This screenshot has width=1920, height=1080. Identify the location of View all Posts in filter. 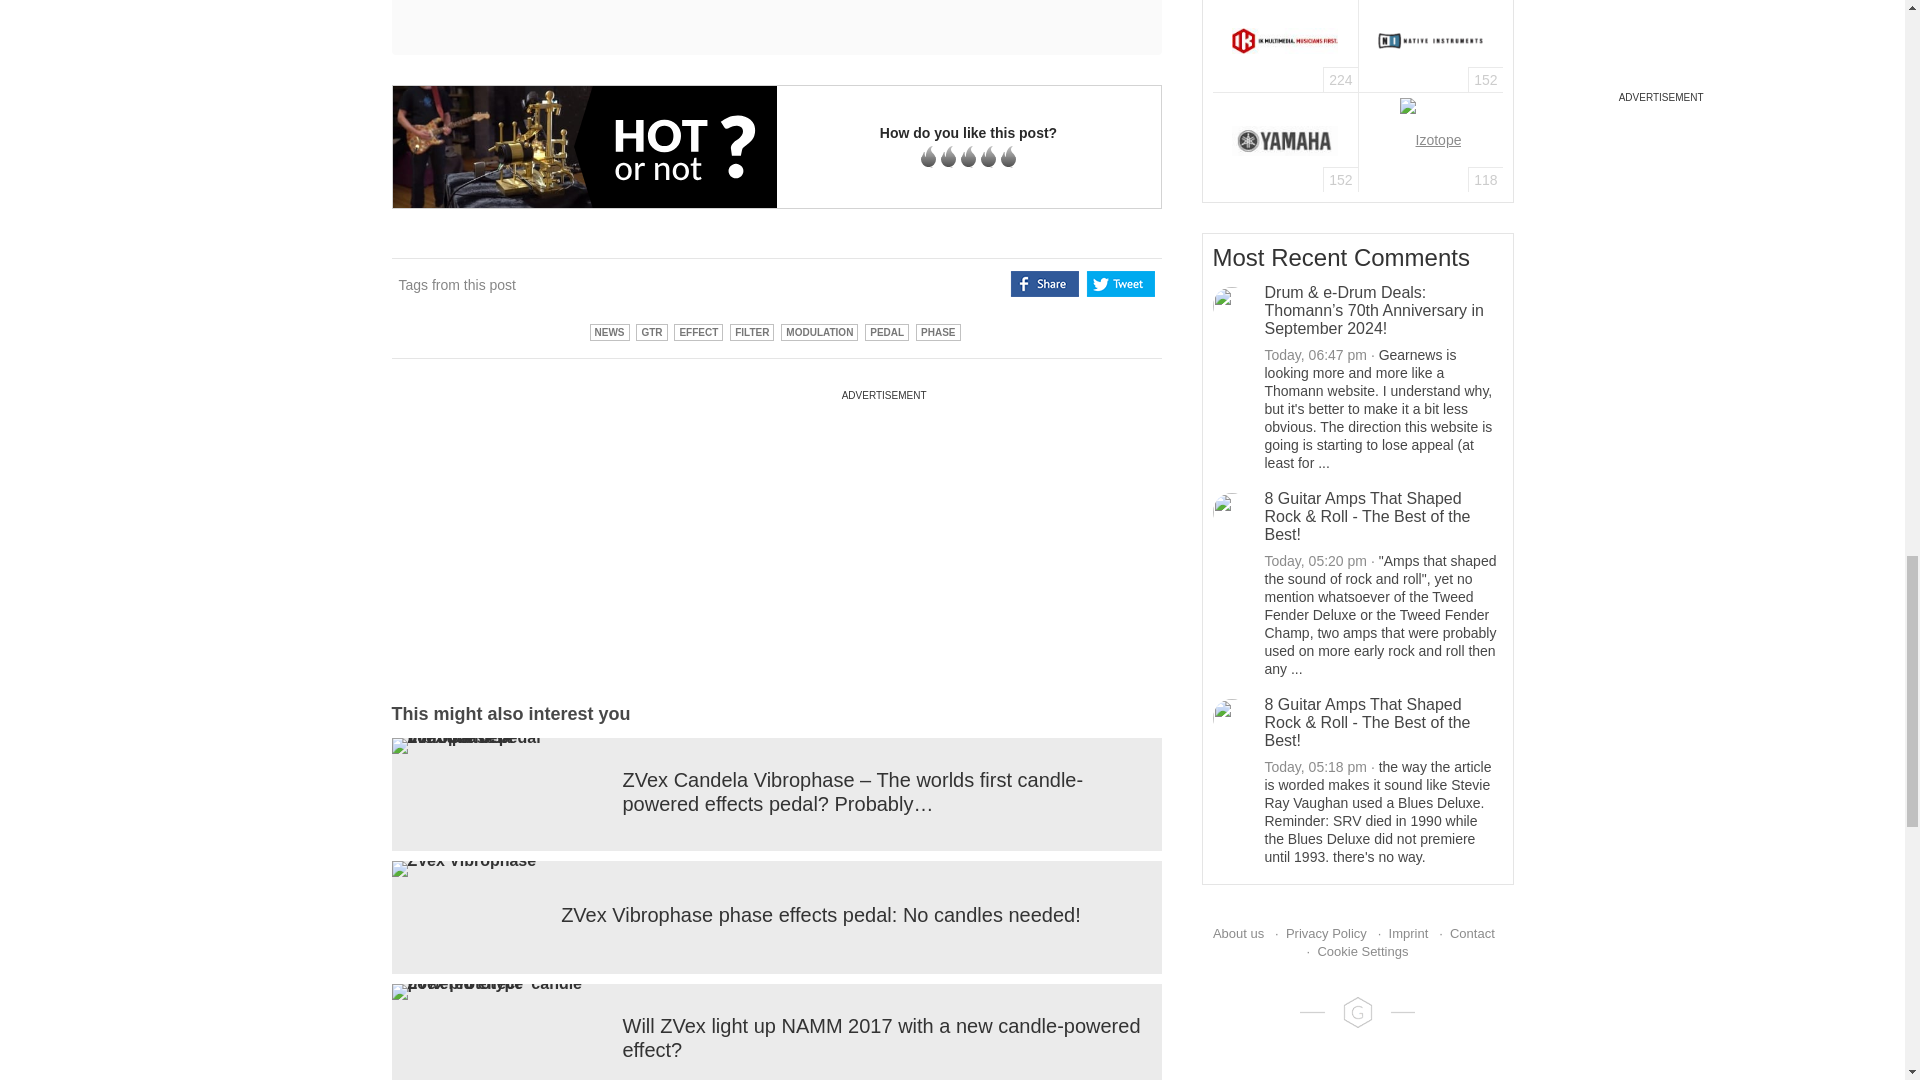
(751, 332).